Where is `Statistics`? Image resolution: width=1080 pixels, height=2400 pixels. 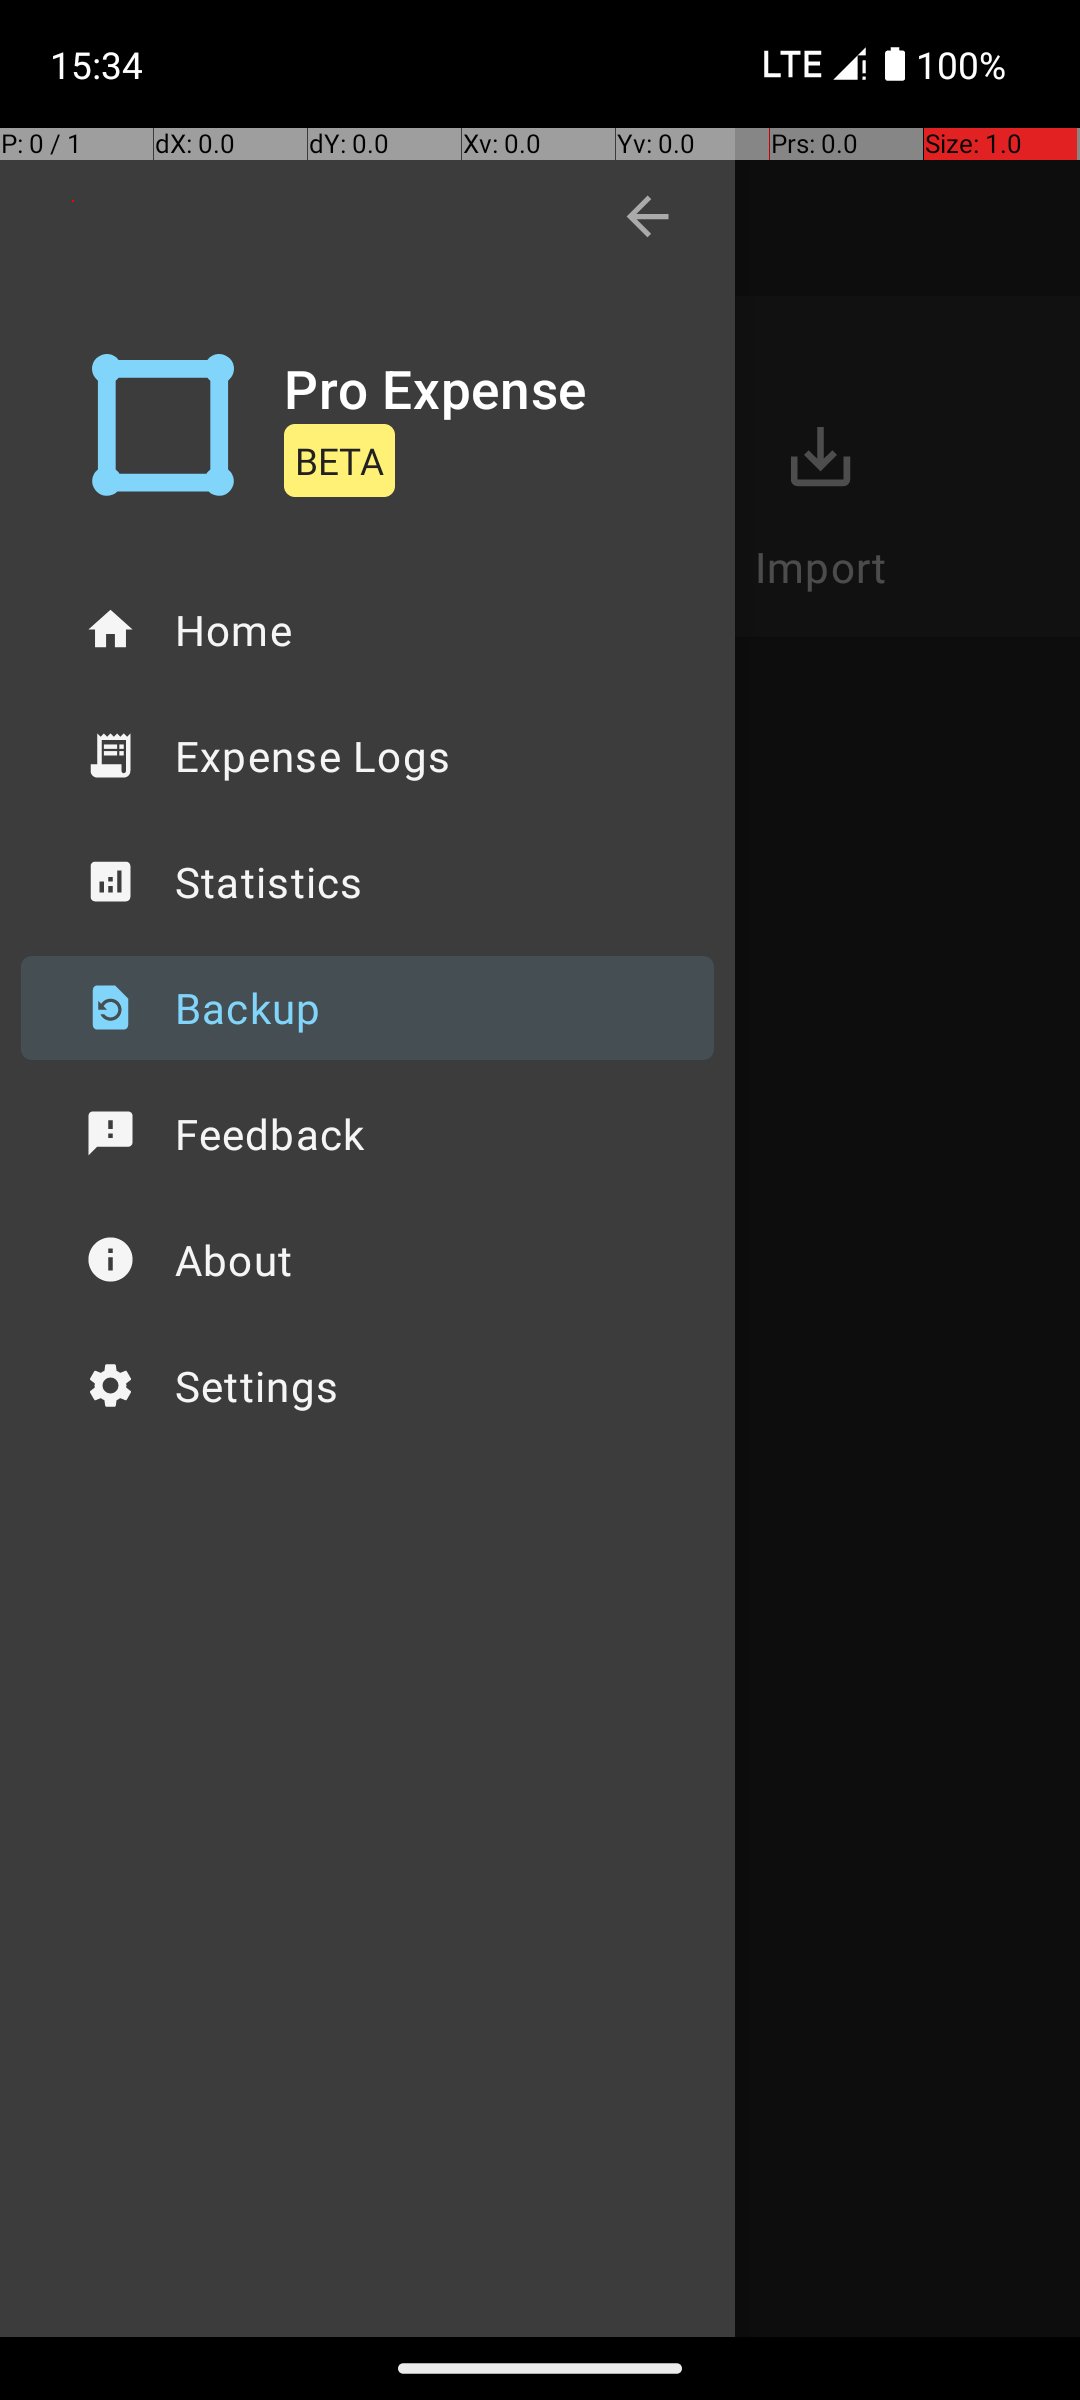
Statistics is located at coordinates (368, 882).